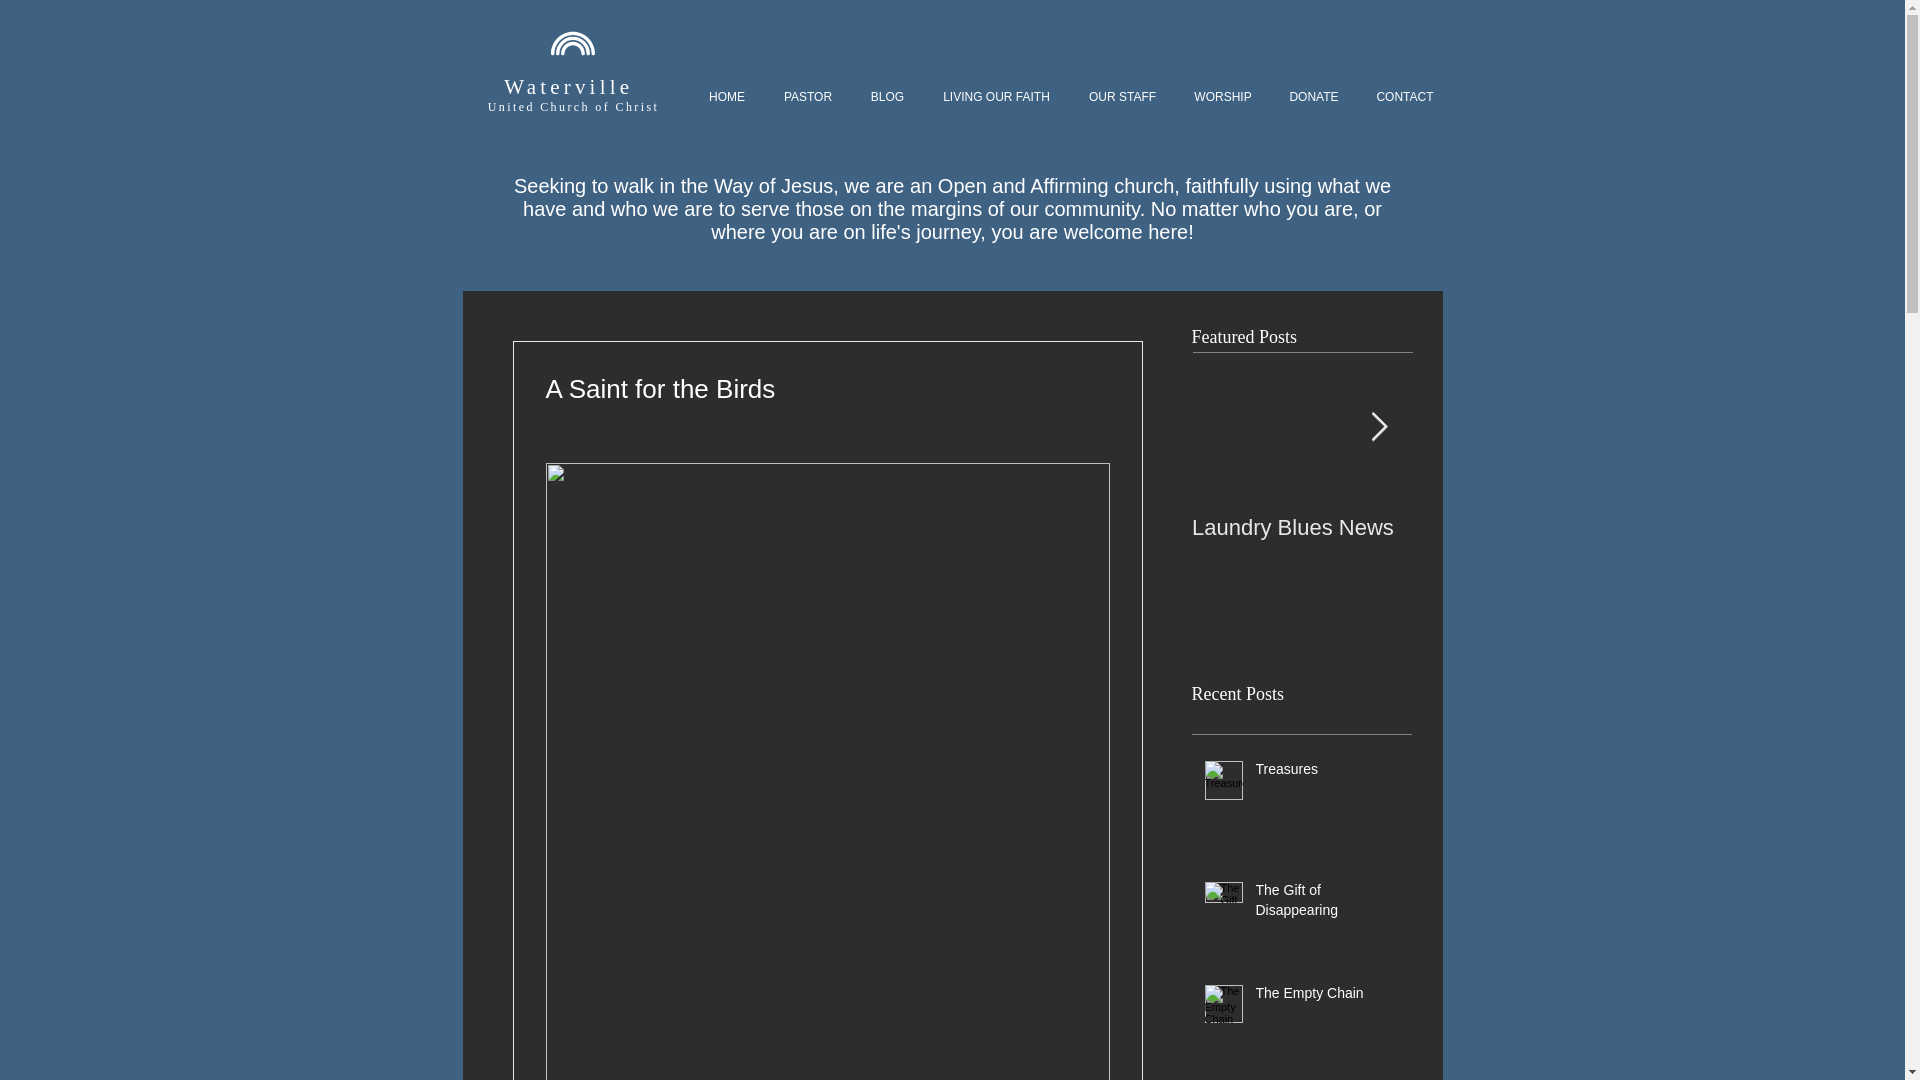 The width and height of the screenshot is (1920, 1080). Describe the element at coordinates (1313, 98) in the screenshot. I see `DONATE` at that location.